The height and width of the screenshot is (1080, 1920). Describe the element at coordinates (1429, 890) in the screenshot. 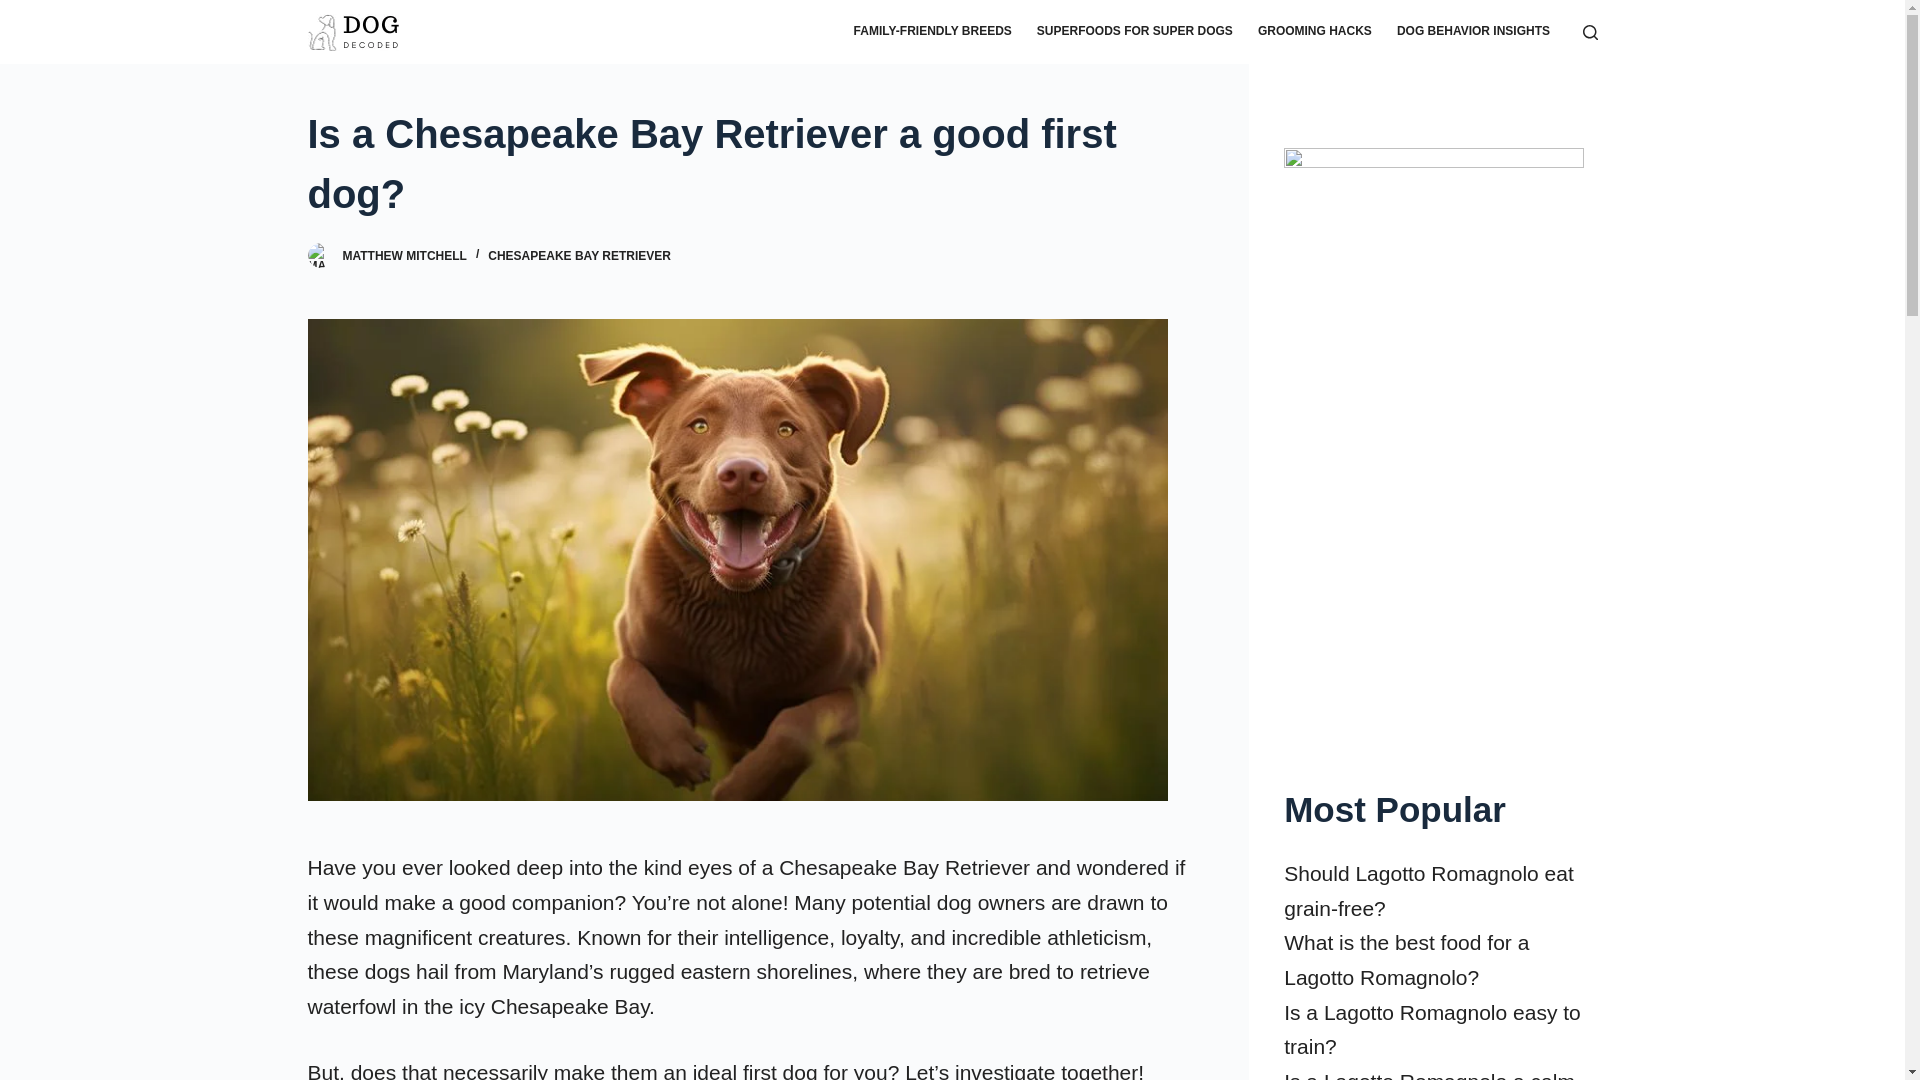

I see `Should Lagotto Romagnolo eat grain-free?` at that location.